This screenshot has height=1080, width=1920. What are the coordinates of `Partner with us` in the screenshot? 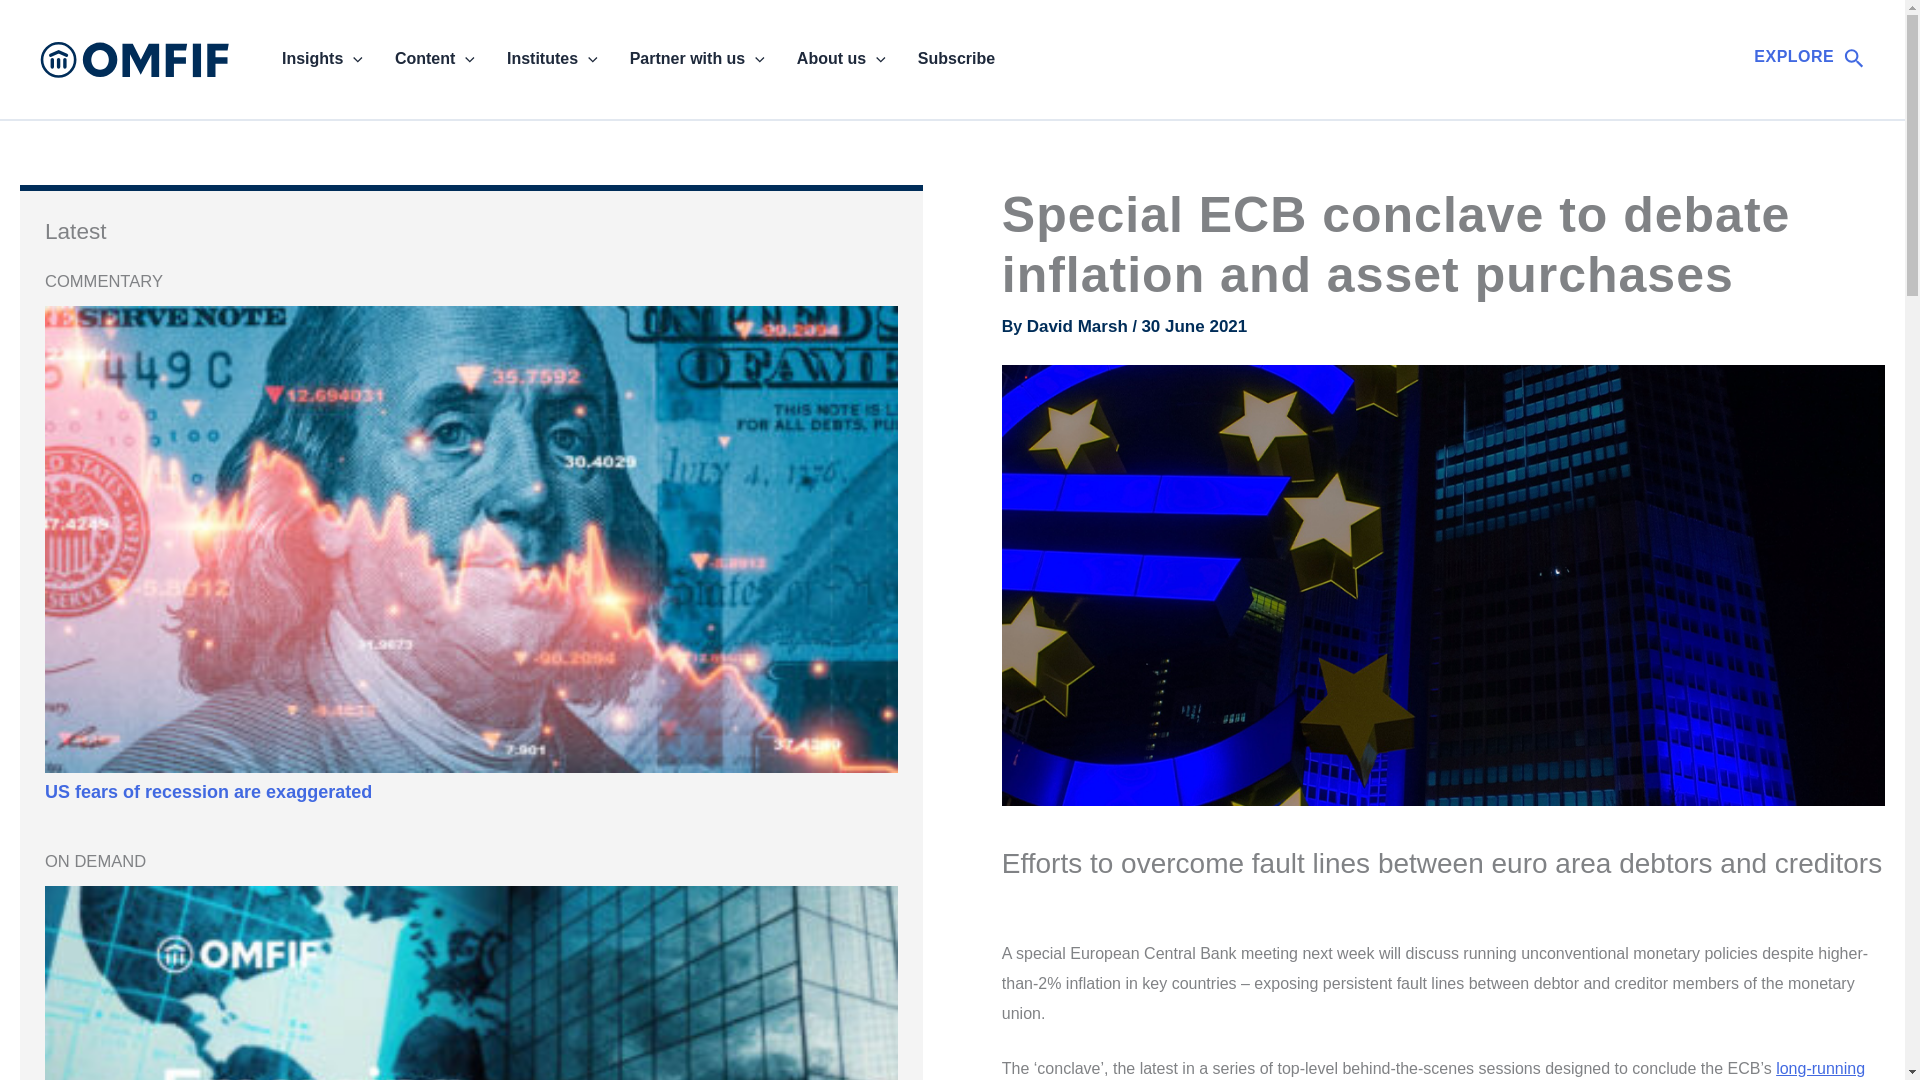 It's located at (698, 59).